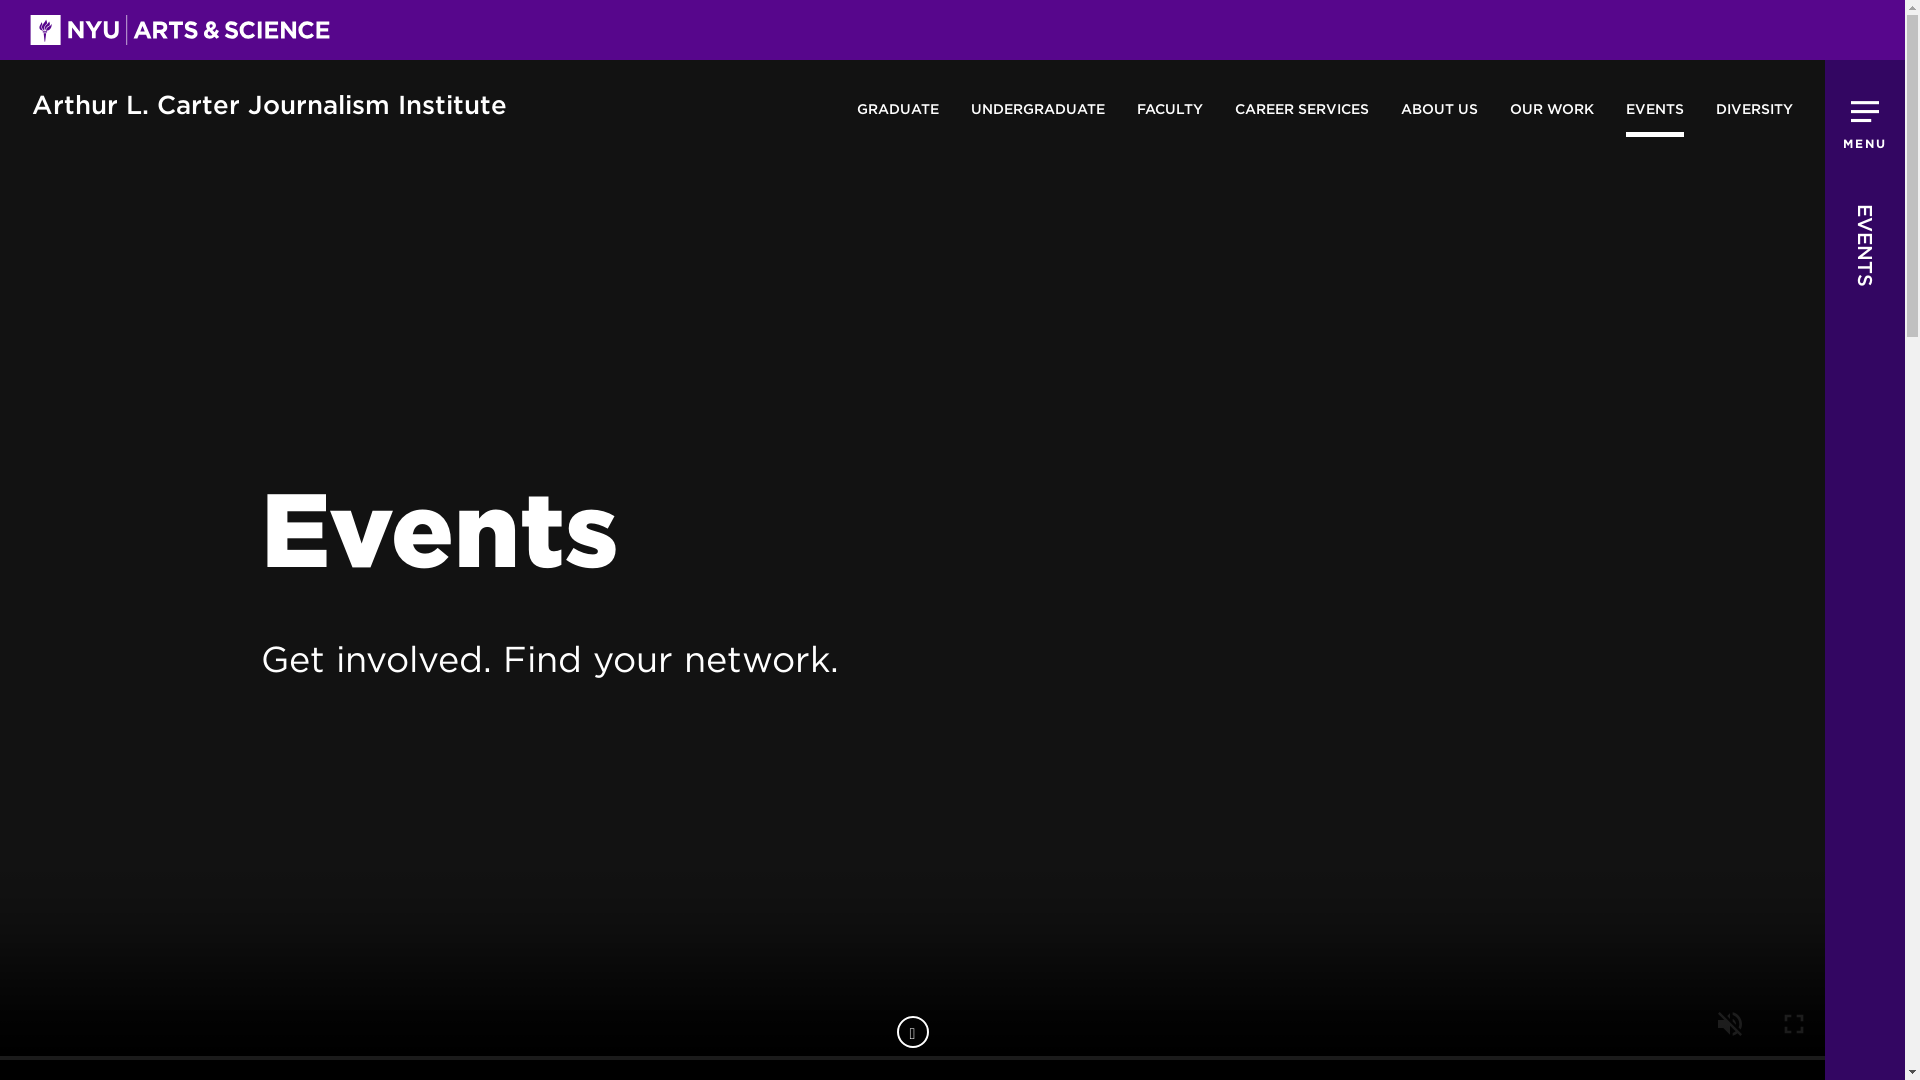 This screenshot has height=1080, width=1920. Describe the element at coordinates (897, 108) in the screenshot. I see `GRADUATE` at that location.